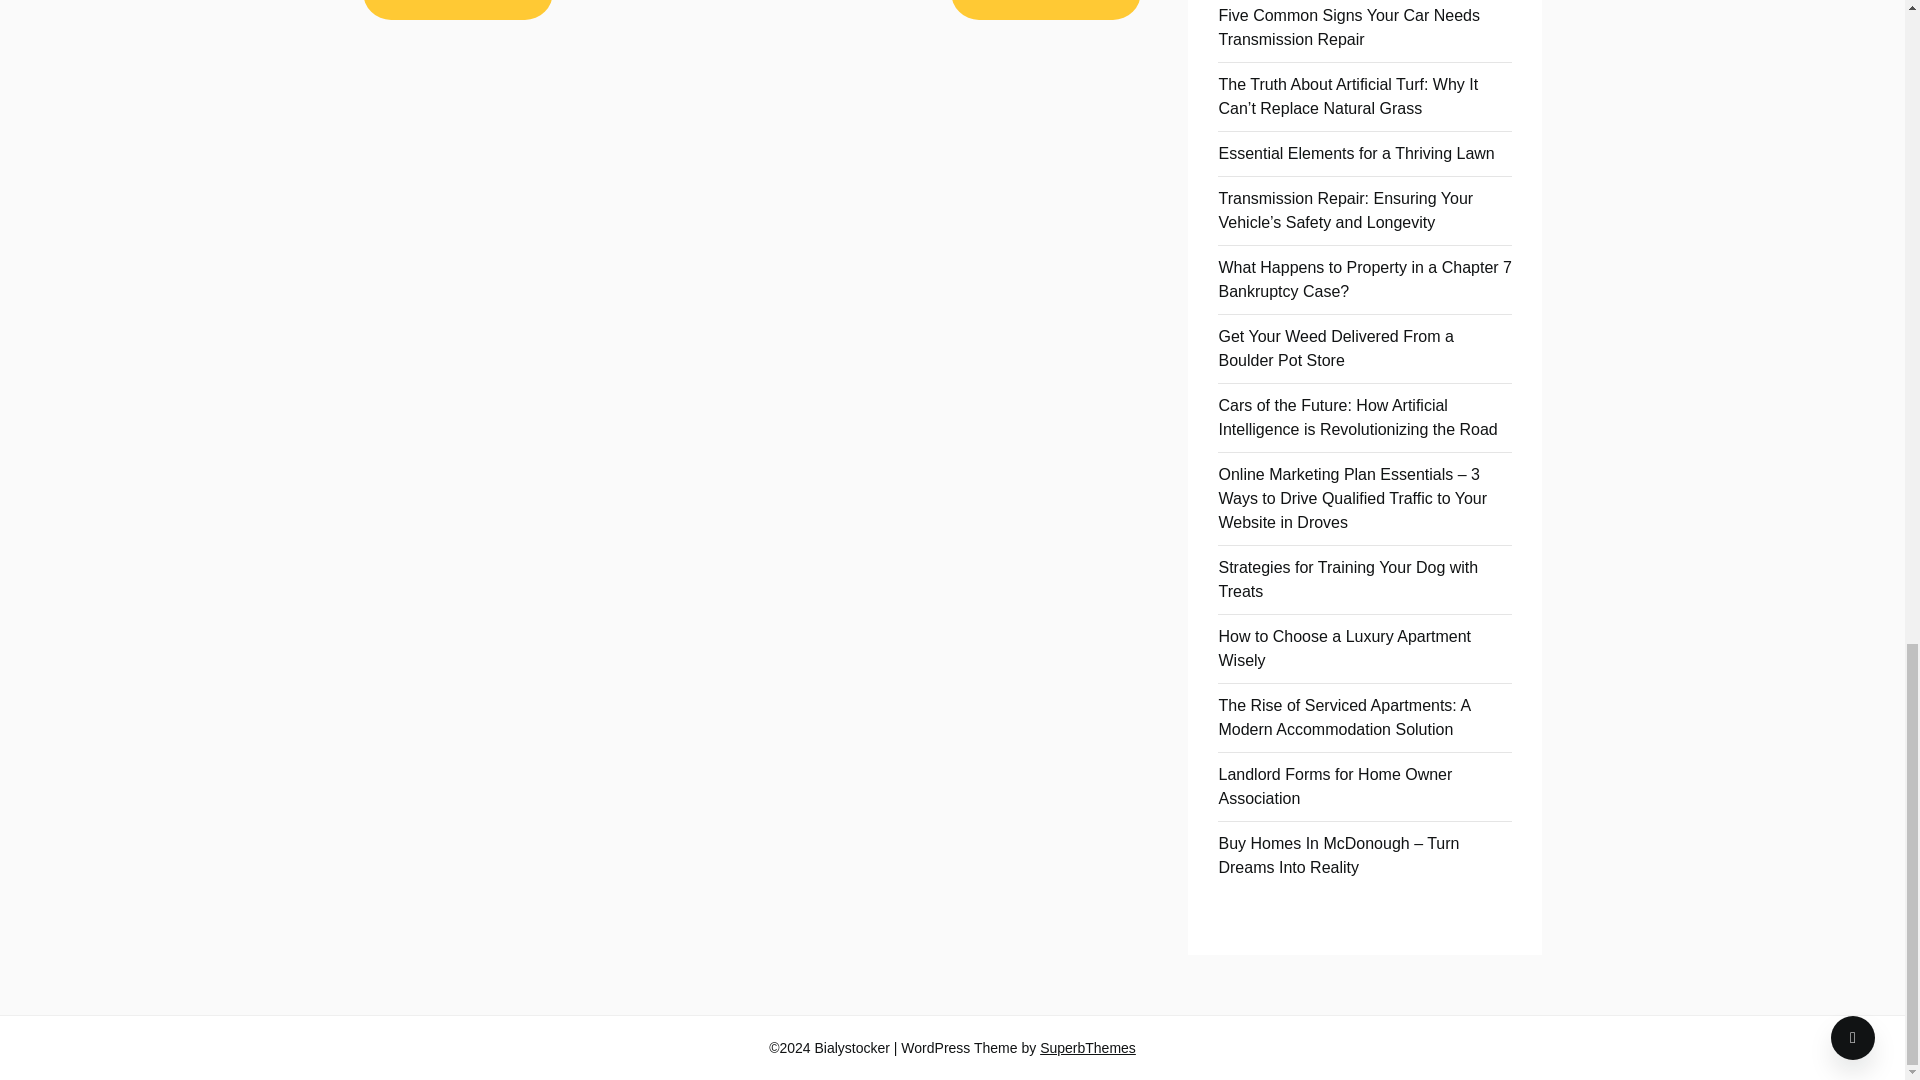  I want to click on How to Choose a Luxury Apartment Wisely, so click(1344, 648).